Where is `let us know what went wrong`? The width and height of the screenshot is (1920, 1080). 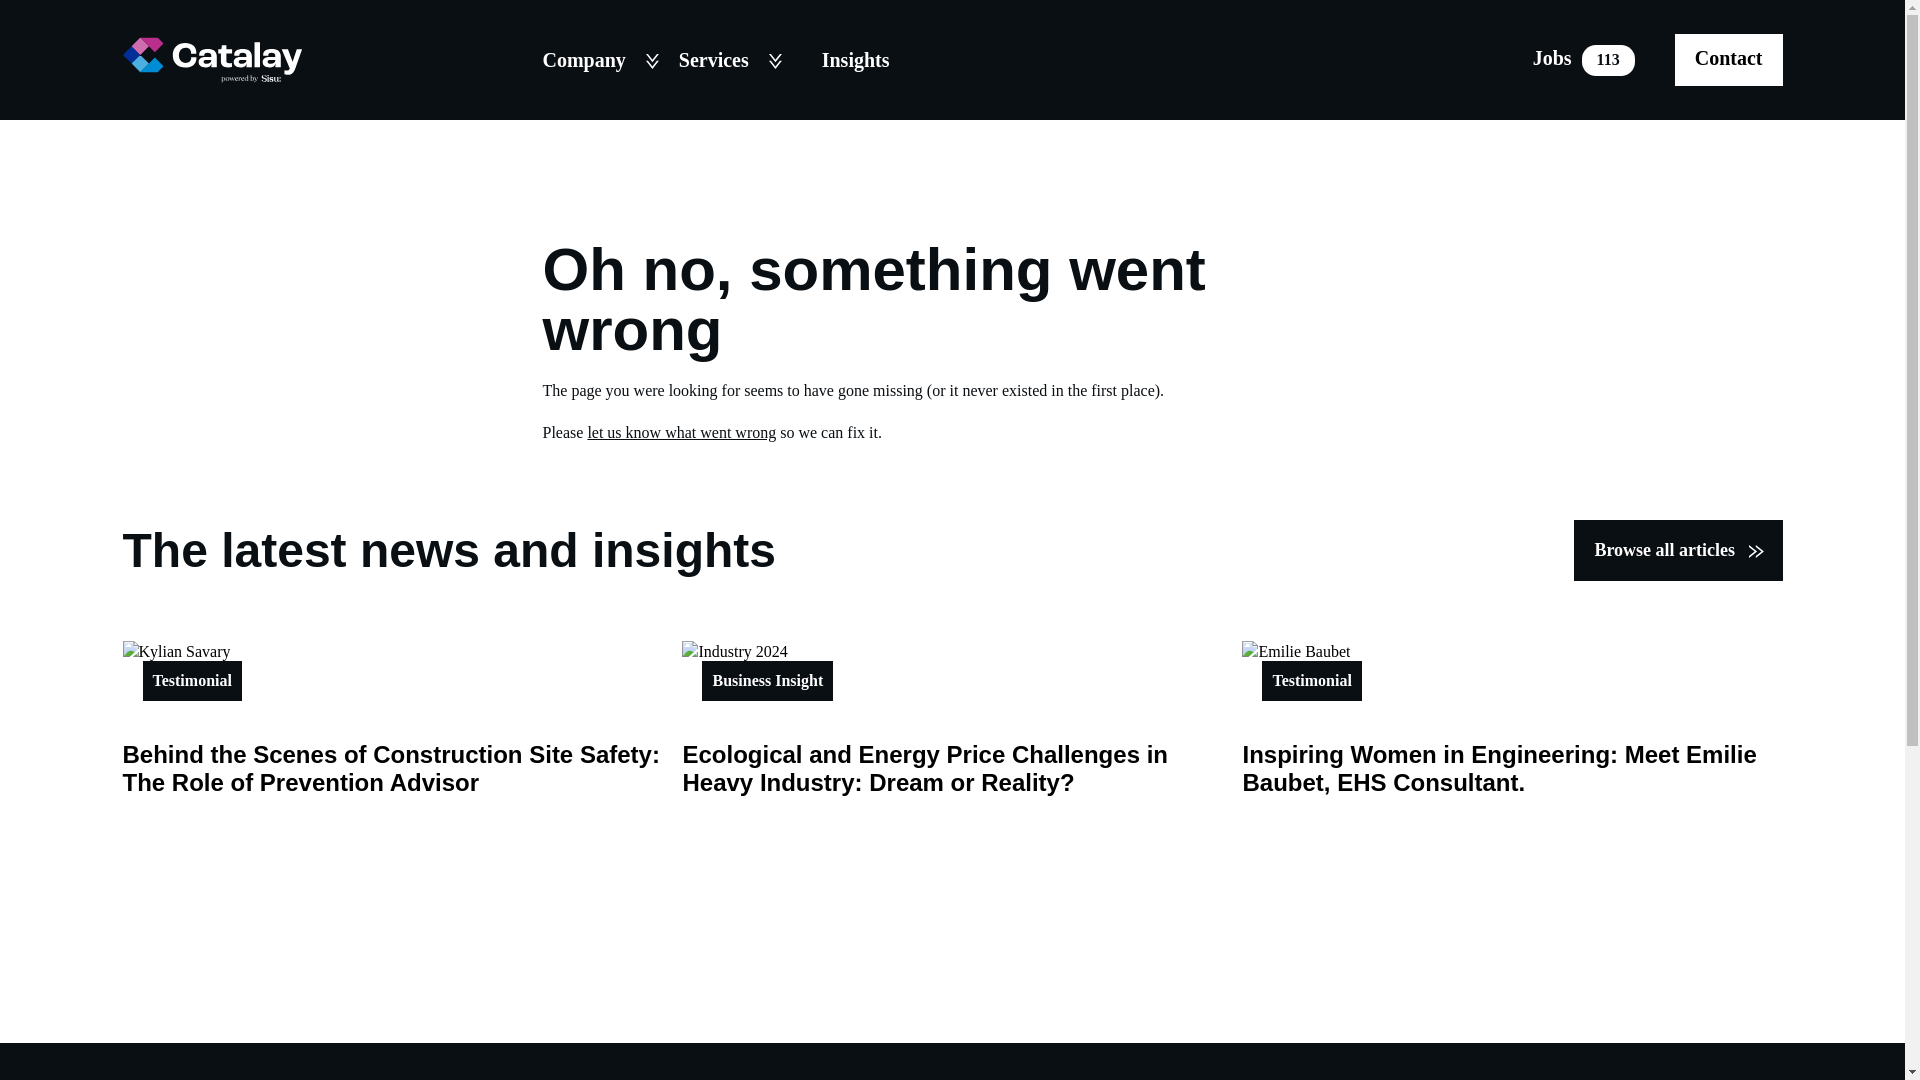
let us know what went wrong is located at coordinates (681, 432).